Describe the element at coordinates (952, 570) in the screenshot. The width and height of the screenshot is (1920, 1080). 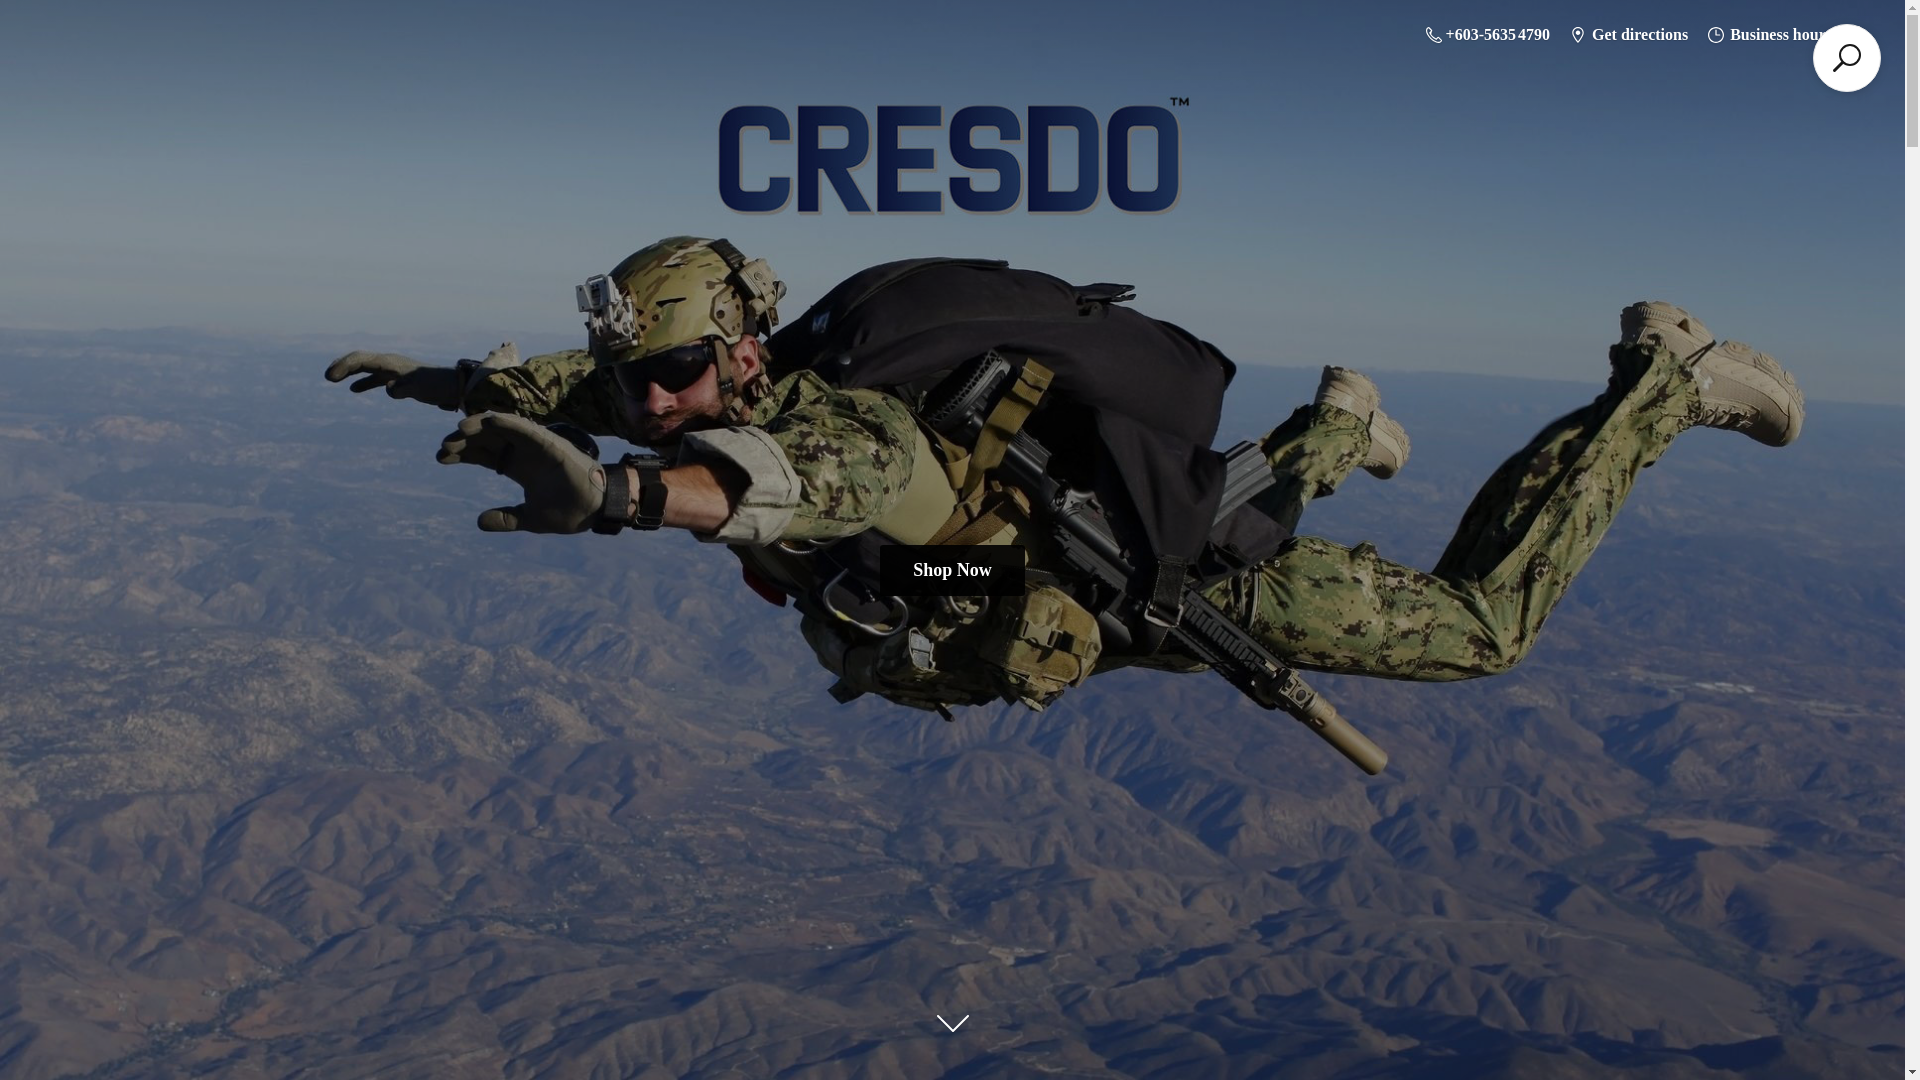
I see `Shop Now` at that location.